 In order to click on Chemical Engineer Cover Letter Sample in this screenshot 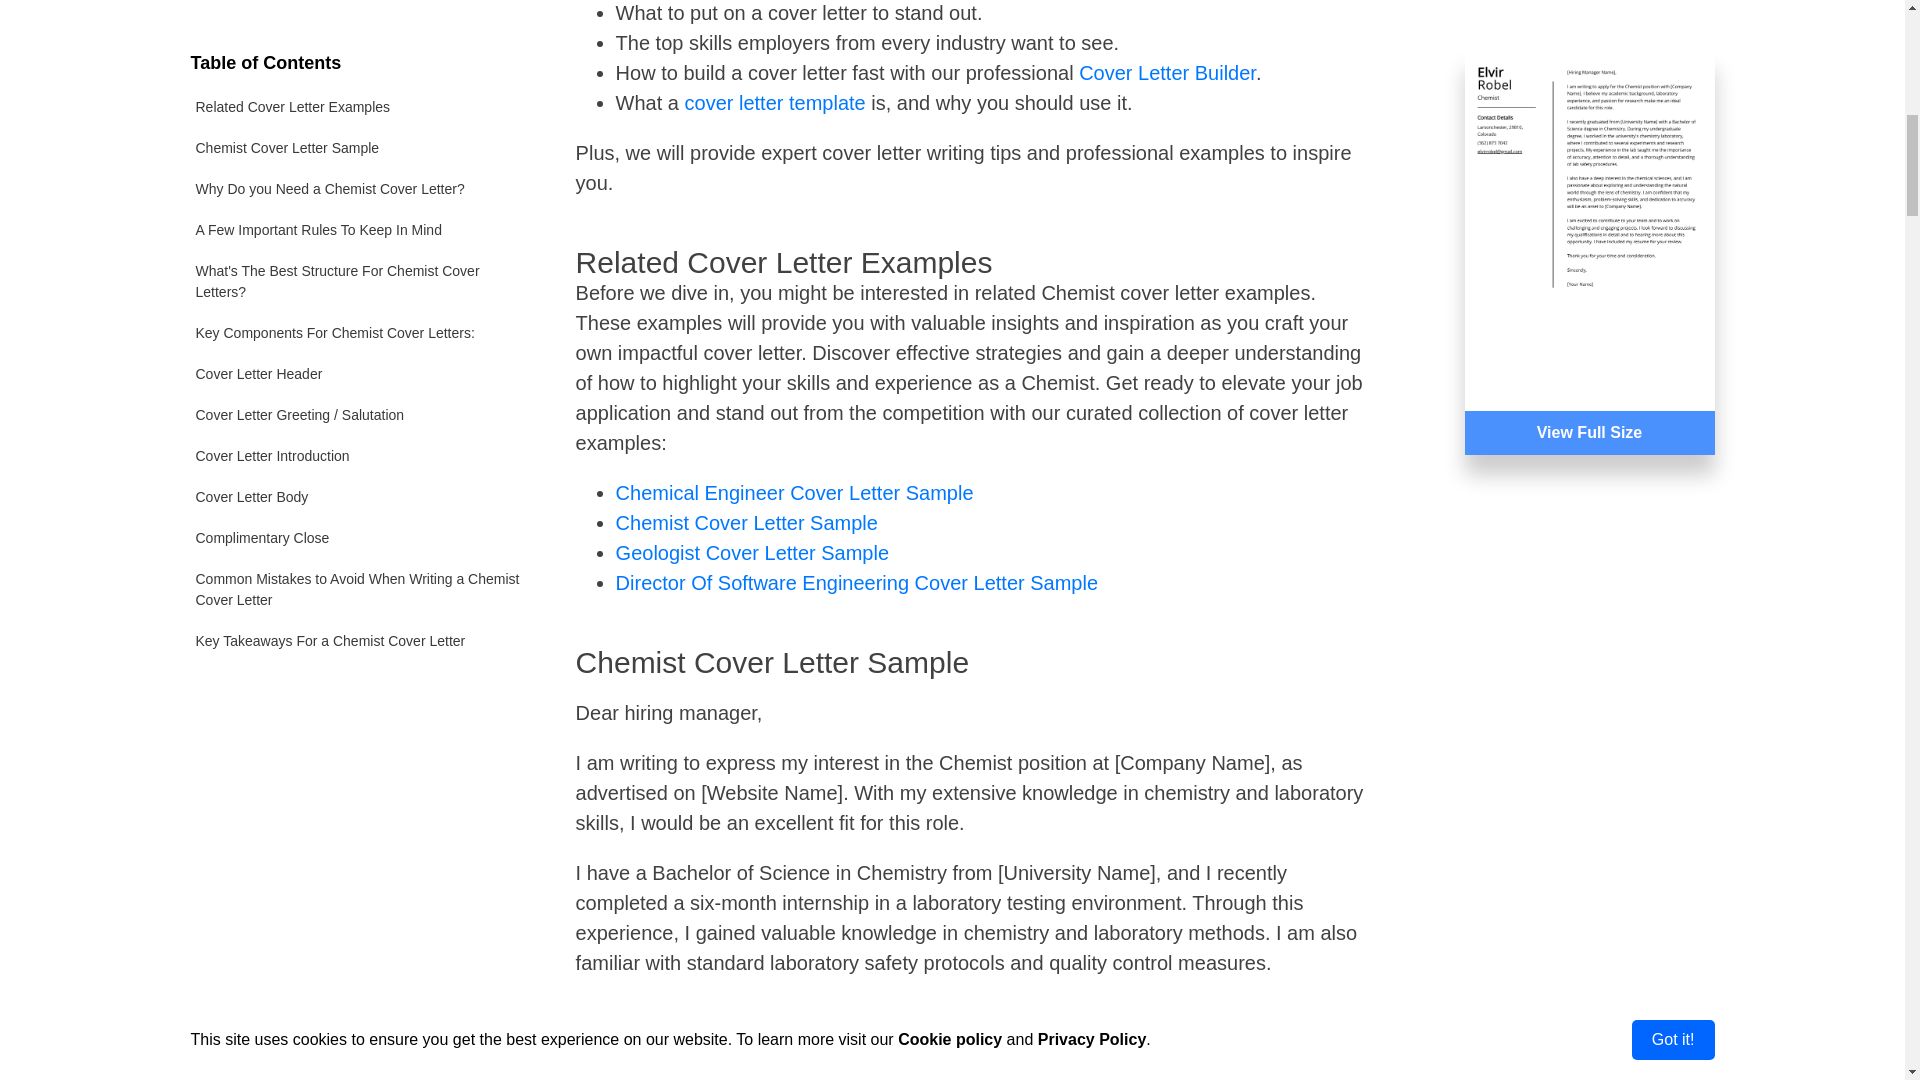, I will do `click(794, 492)`.